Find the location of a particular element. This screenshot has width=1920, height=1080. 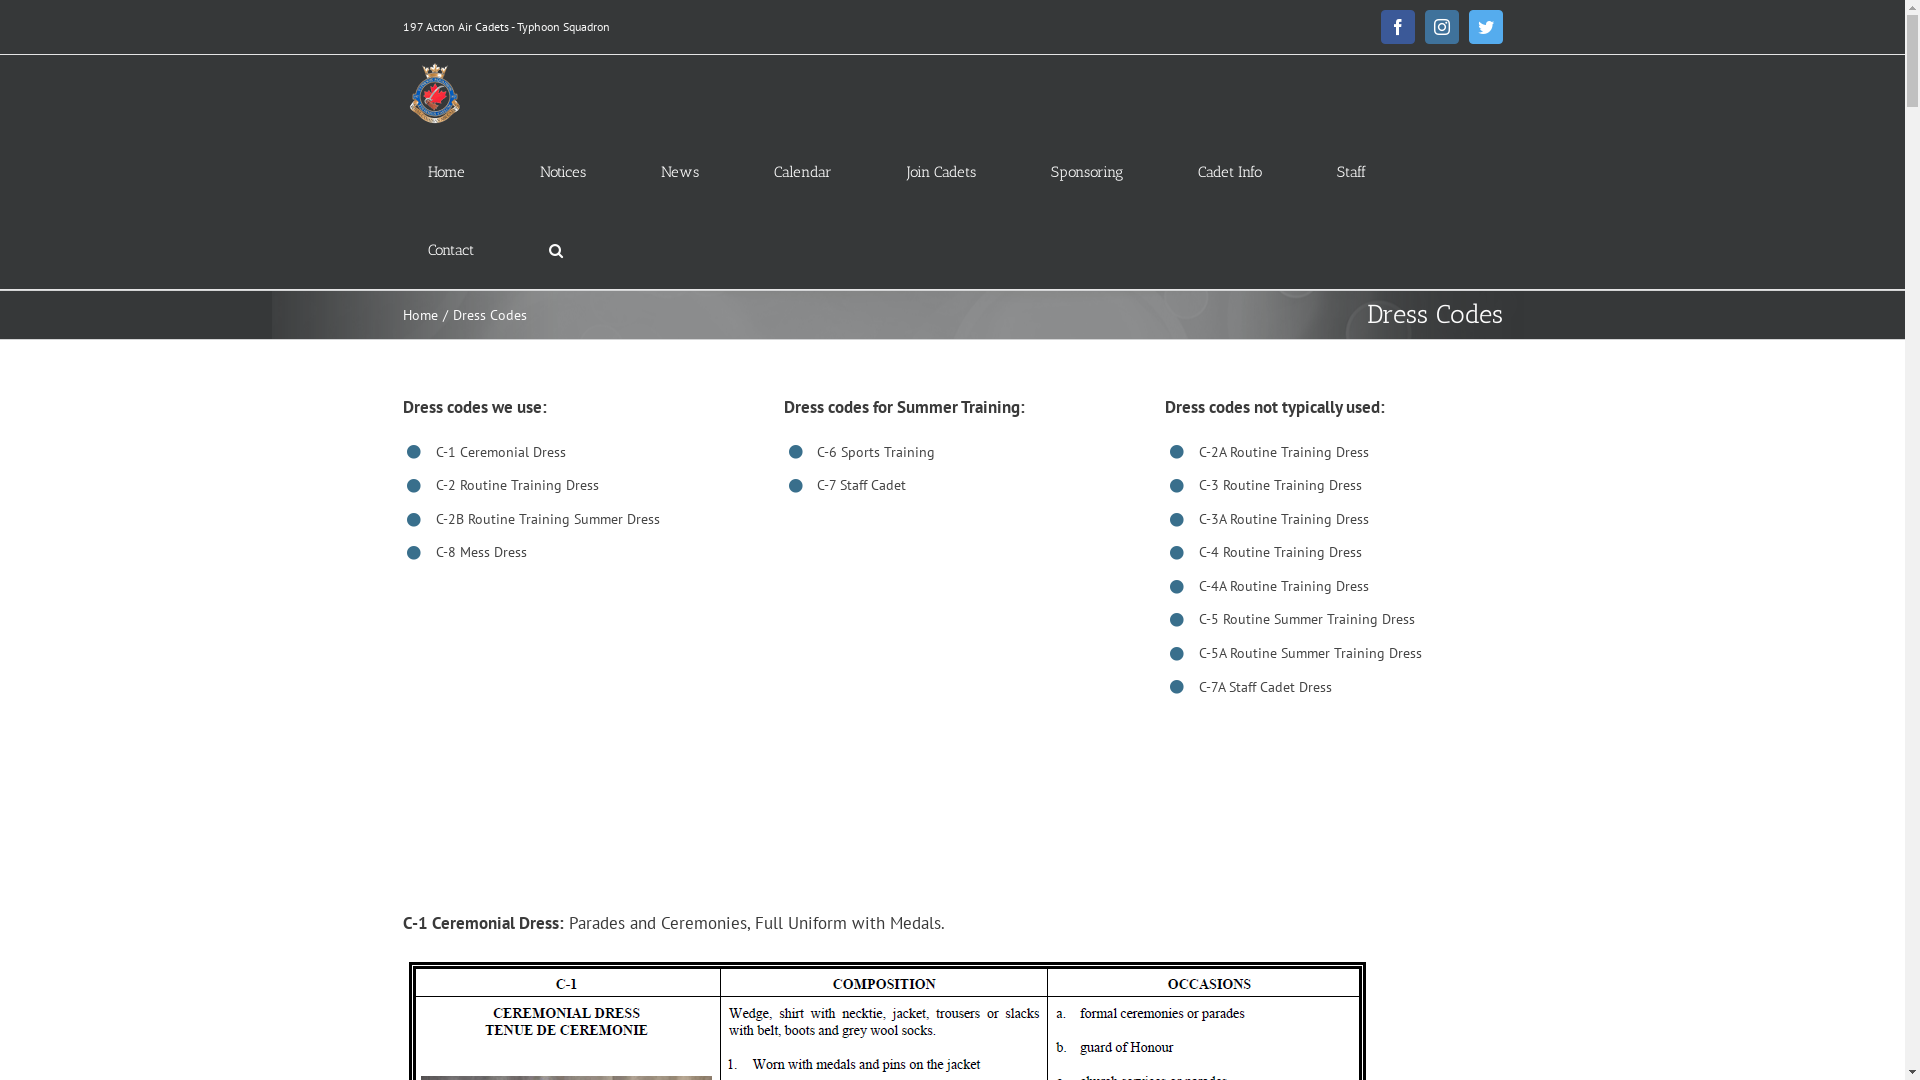

Staff is located at coordinates (1352, 172).